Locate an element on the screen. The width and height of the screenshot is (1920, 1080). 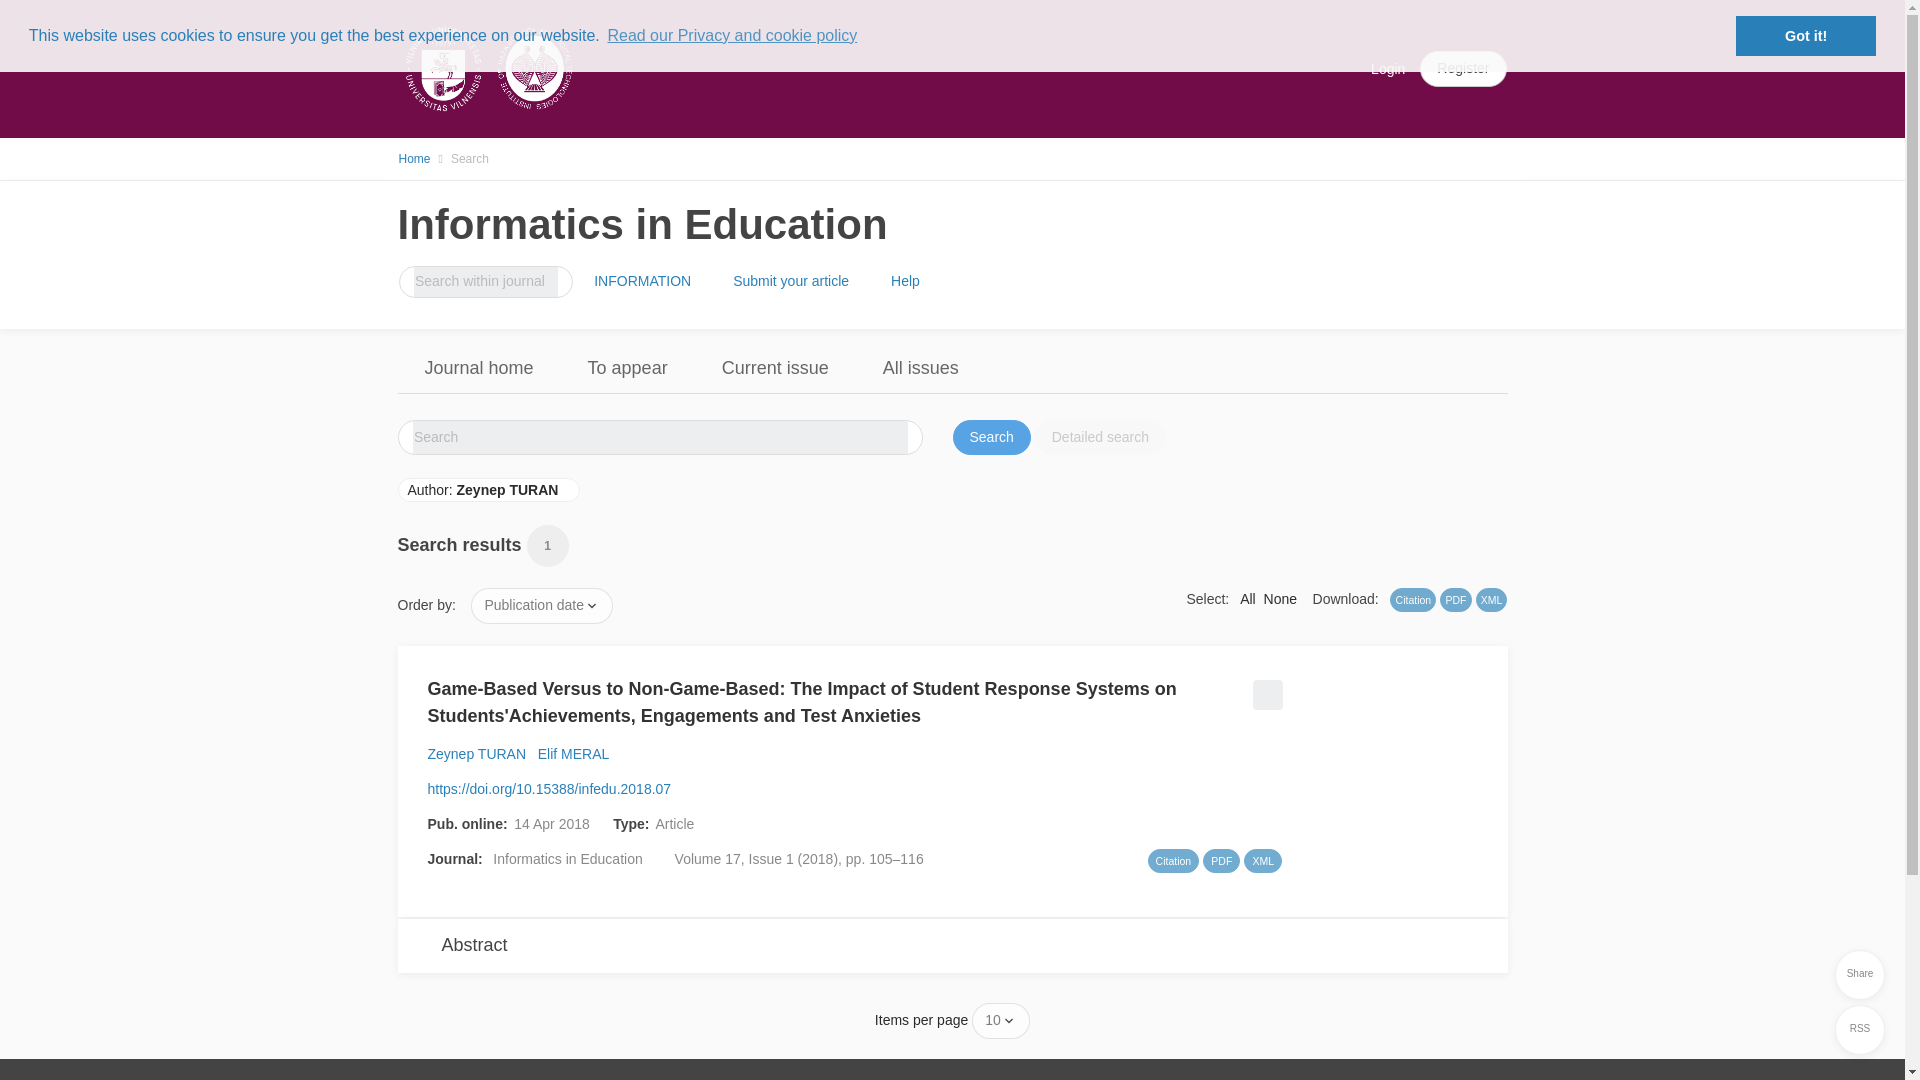
Search for more publications by the author is located at coordinates (572, 754).